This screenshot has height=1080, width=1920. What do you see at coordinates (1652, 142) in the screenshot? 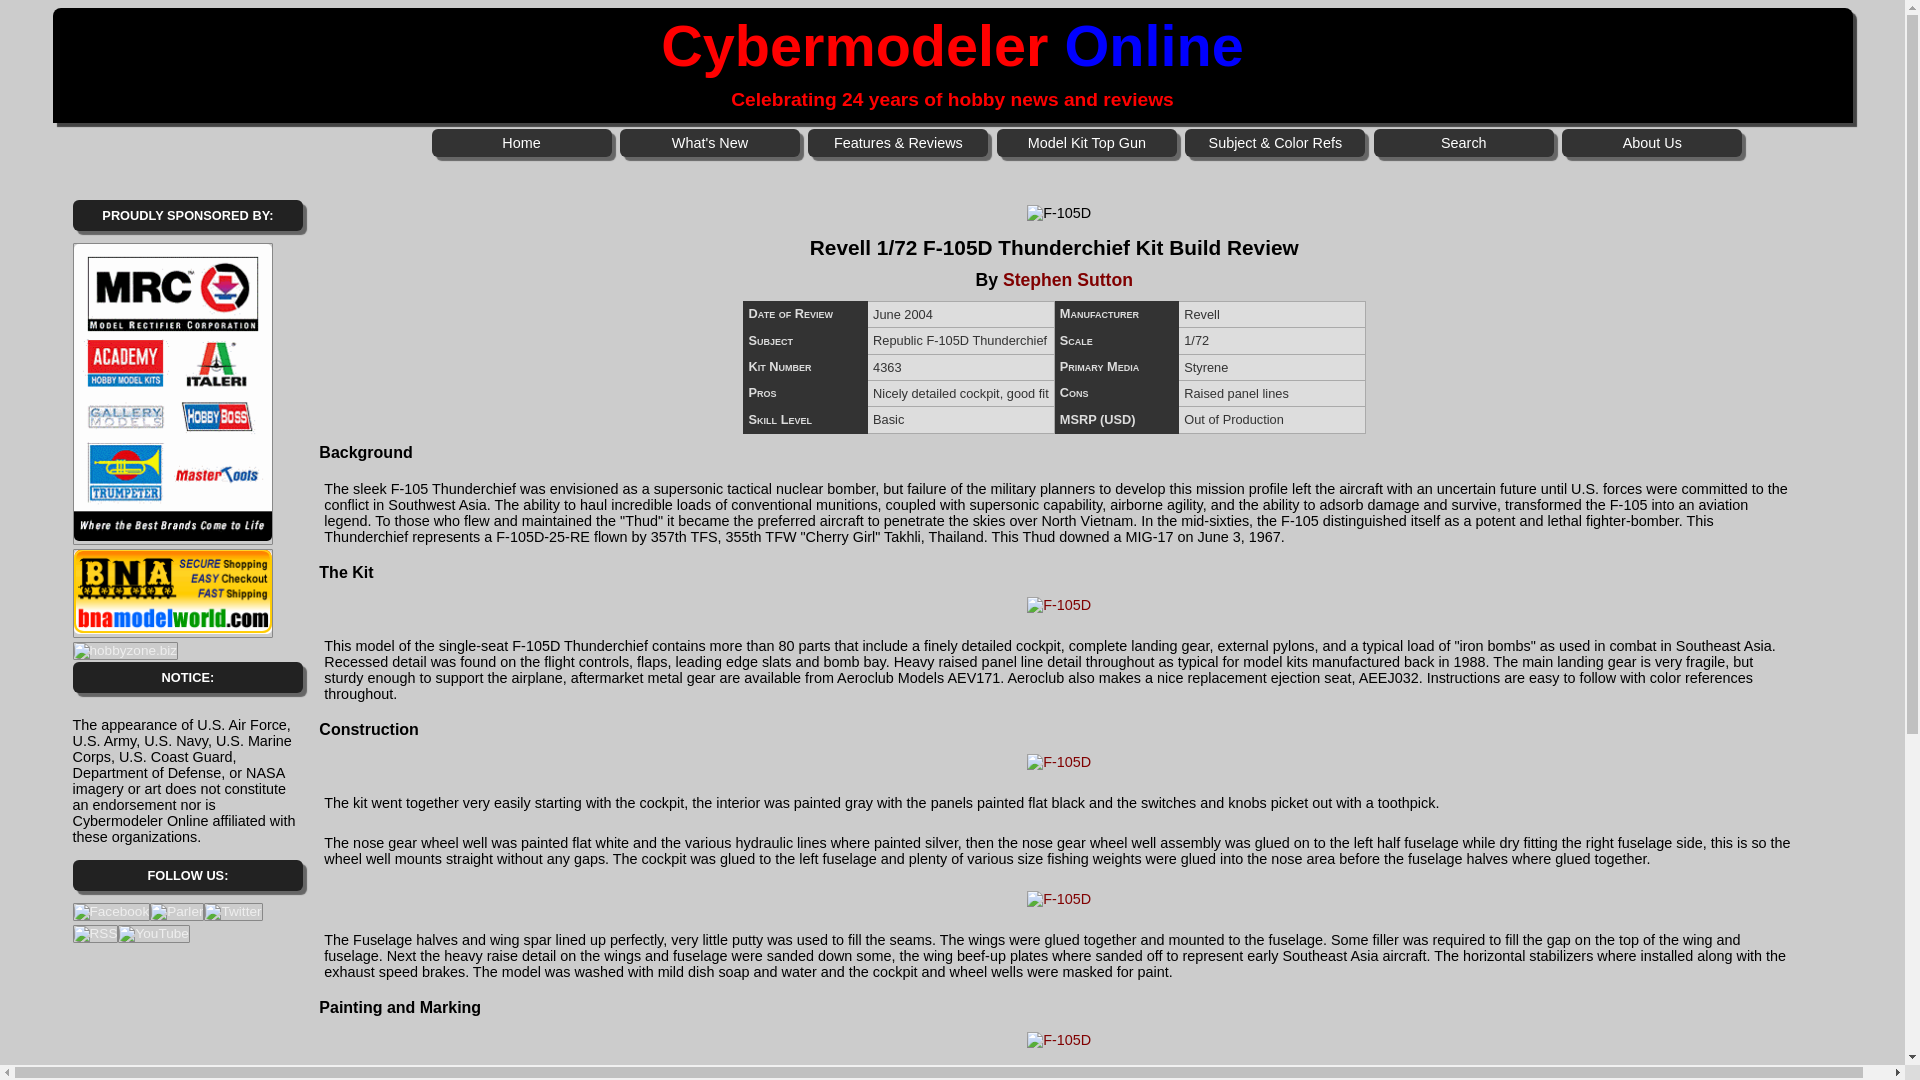
I see `About Us` at bounding box center [1652, 142].